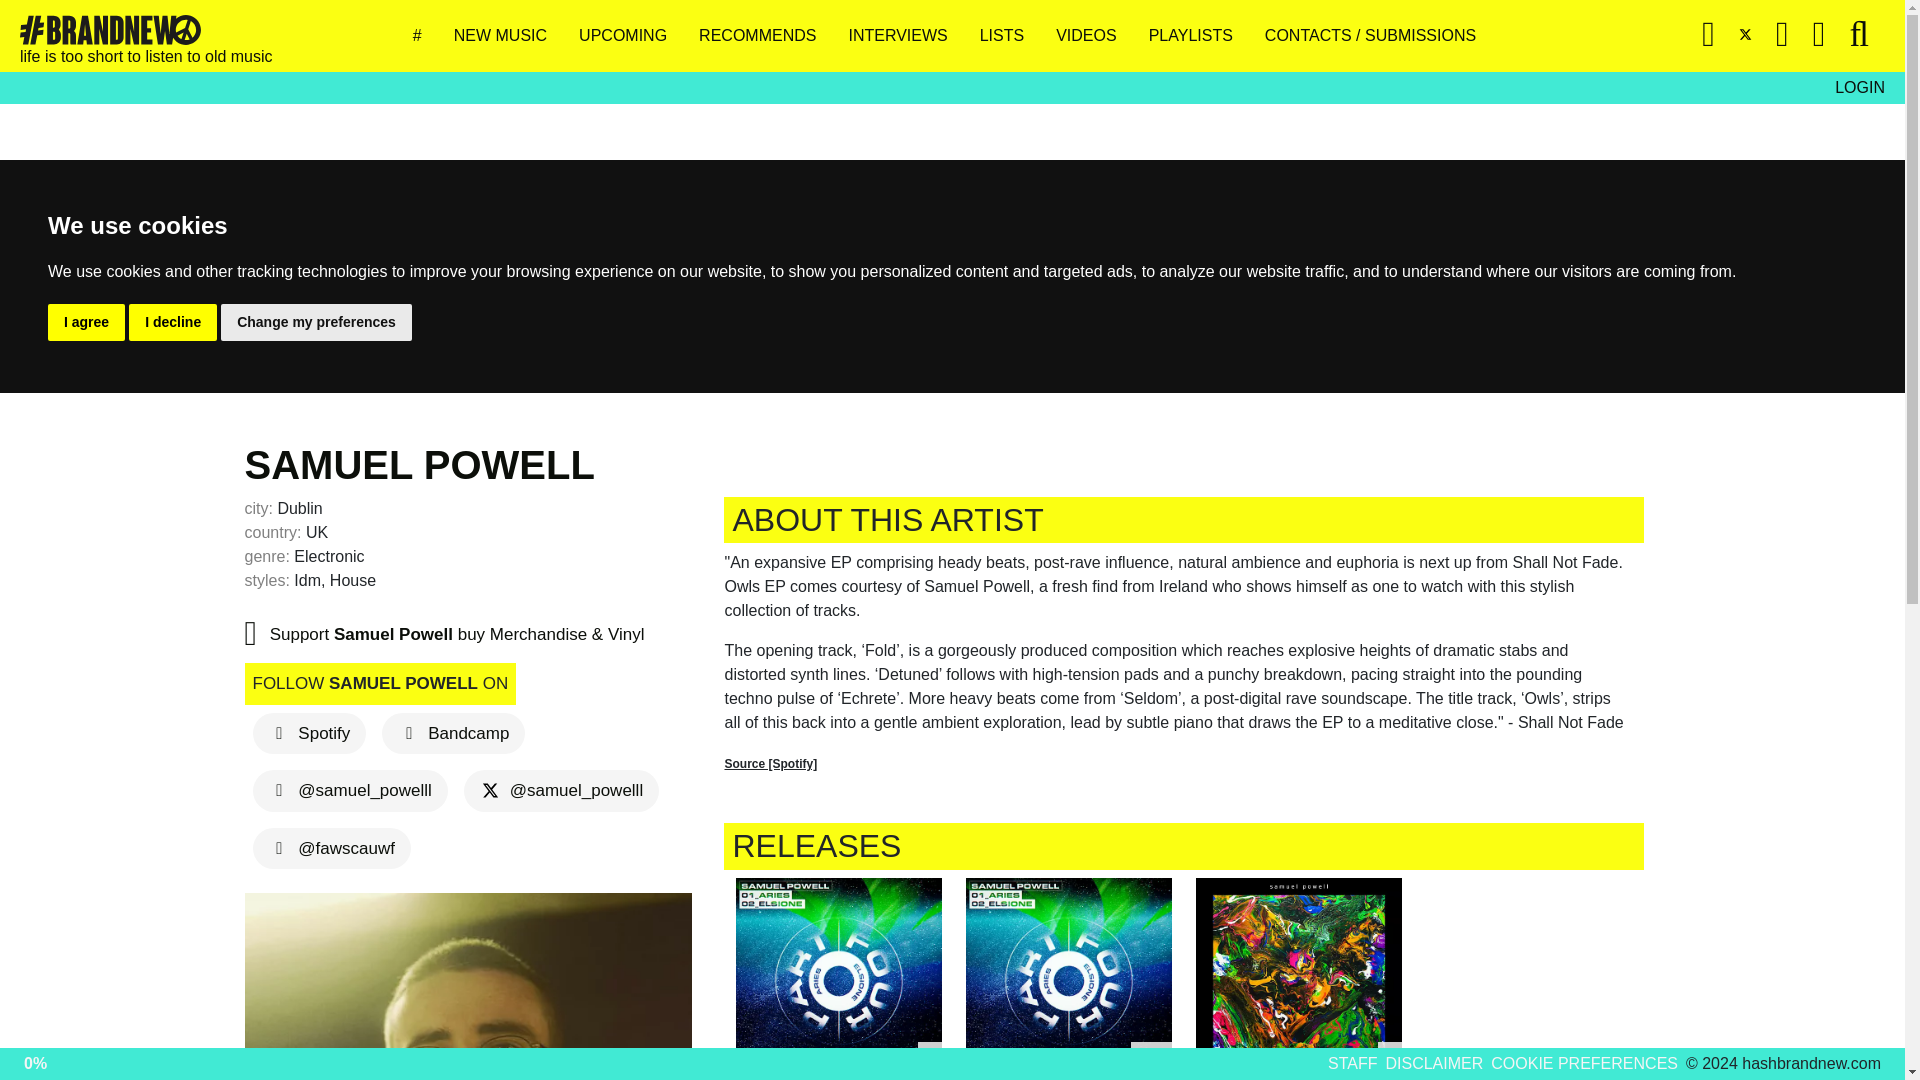 This screenshot has height=1080, width=1920. I want to click on interviews, so click(906, 36).